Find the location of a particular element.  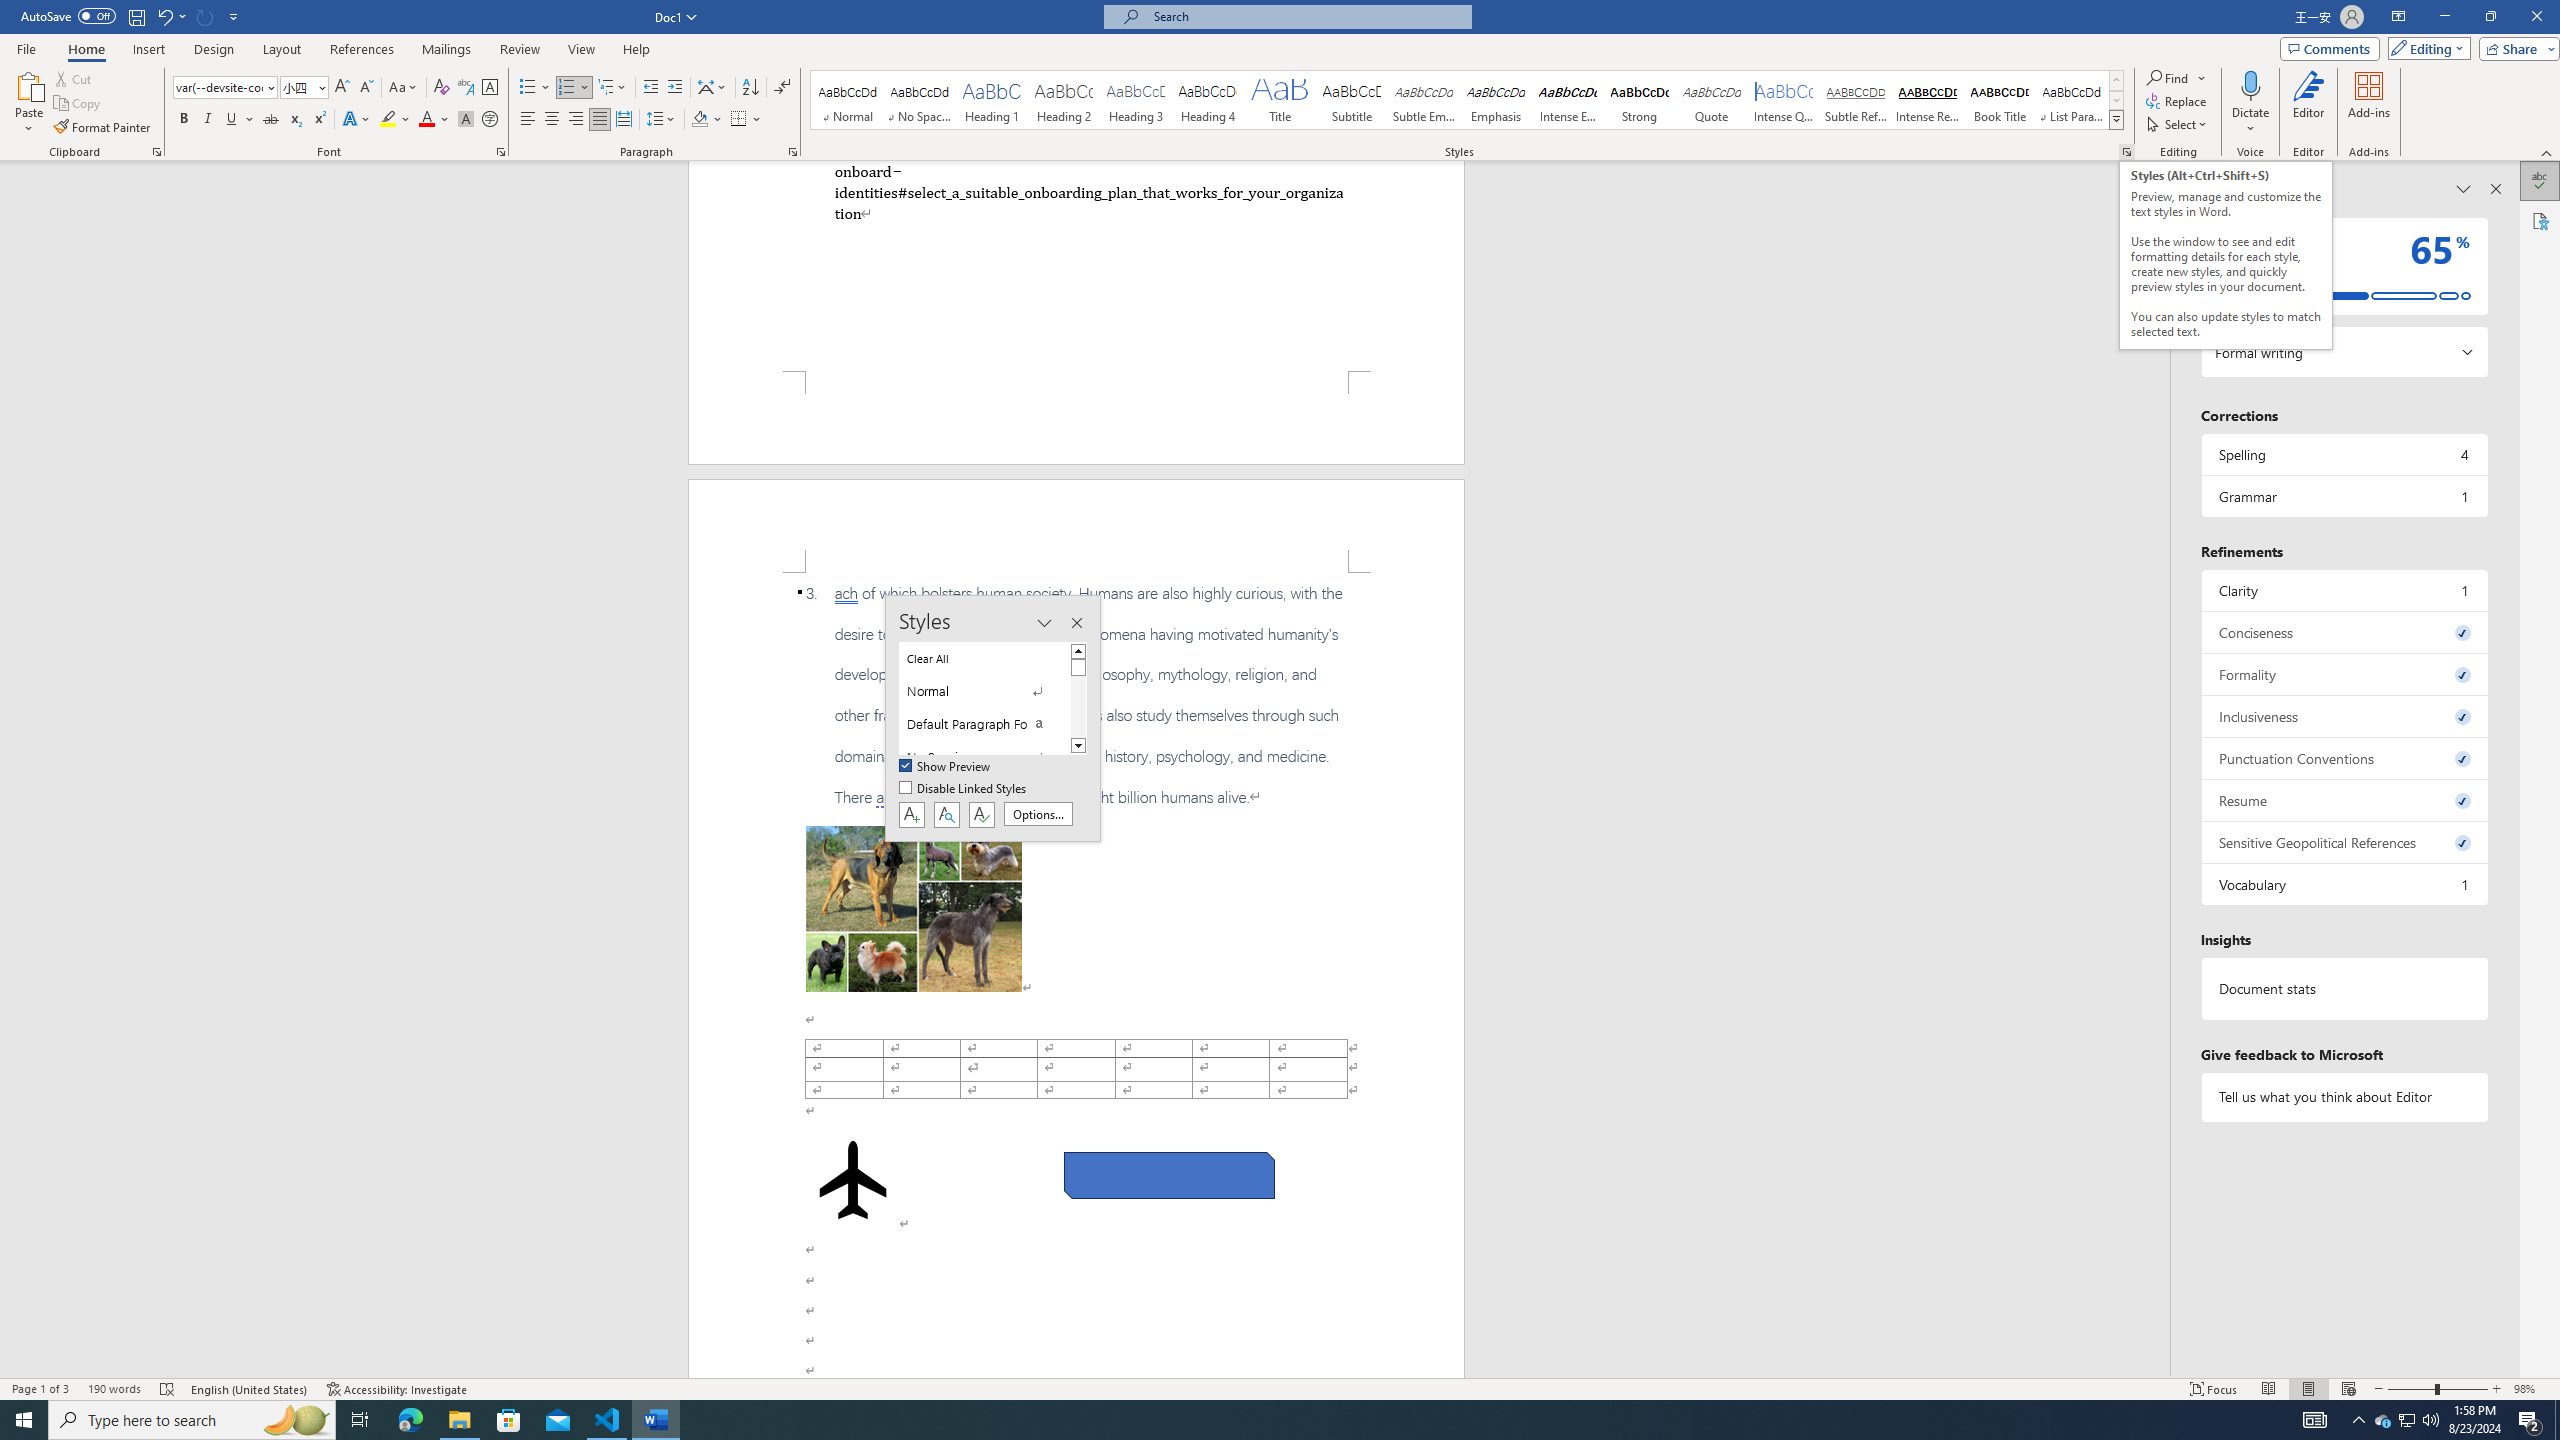

Task Pane Options is located at coordinates (2464, 189).